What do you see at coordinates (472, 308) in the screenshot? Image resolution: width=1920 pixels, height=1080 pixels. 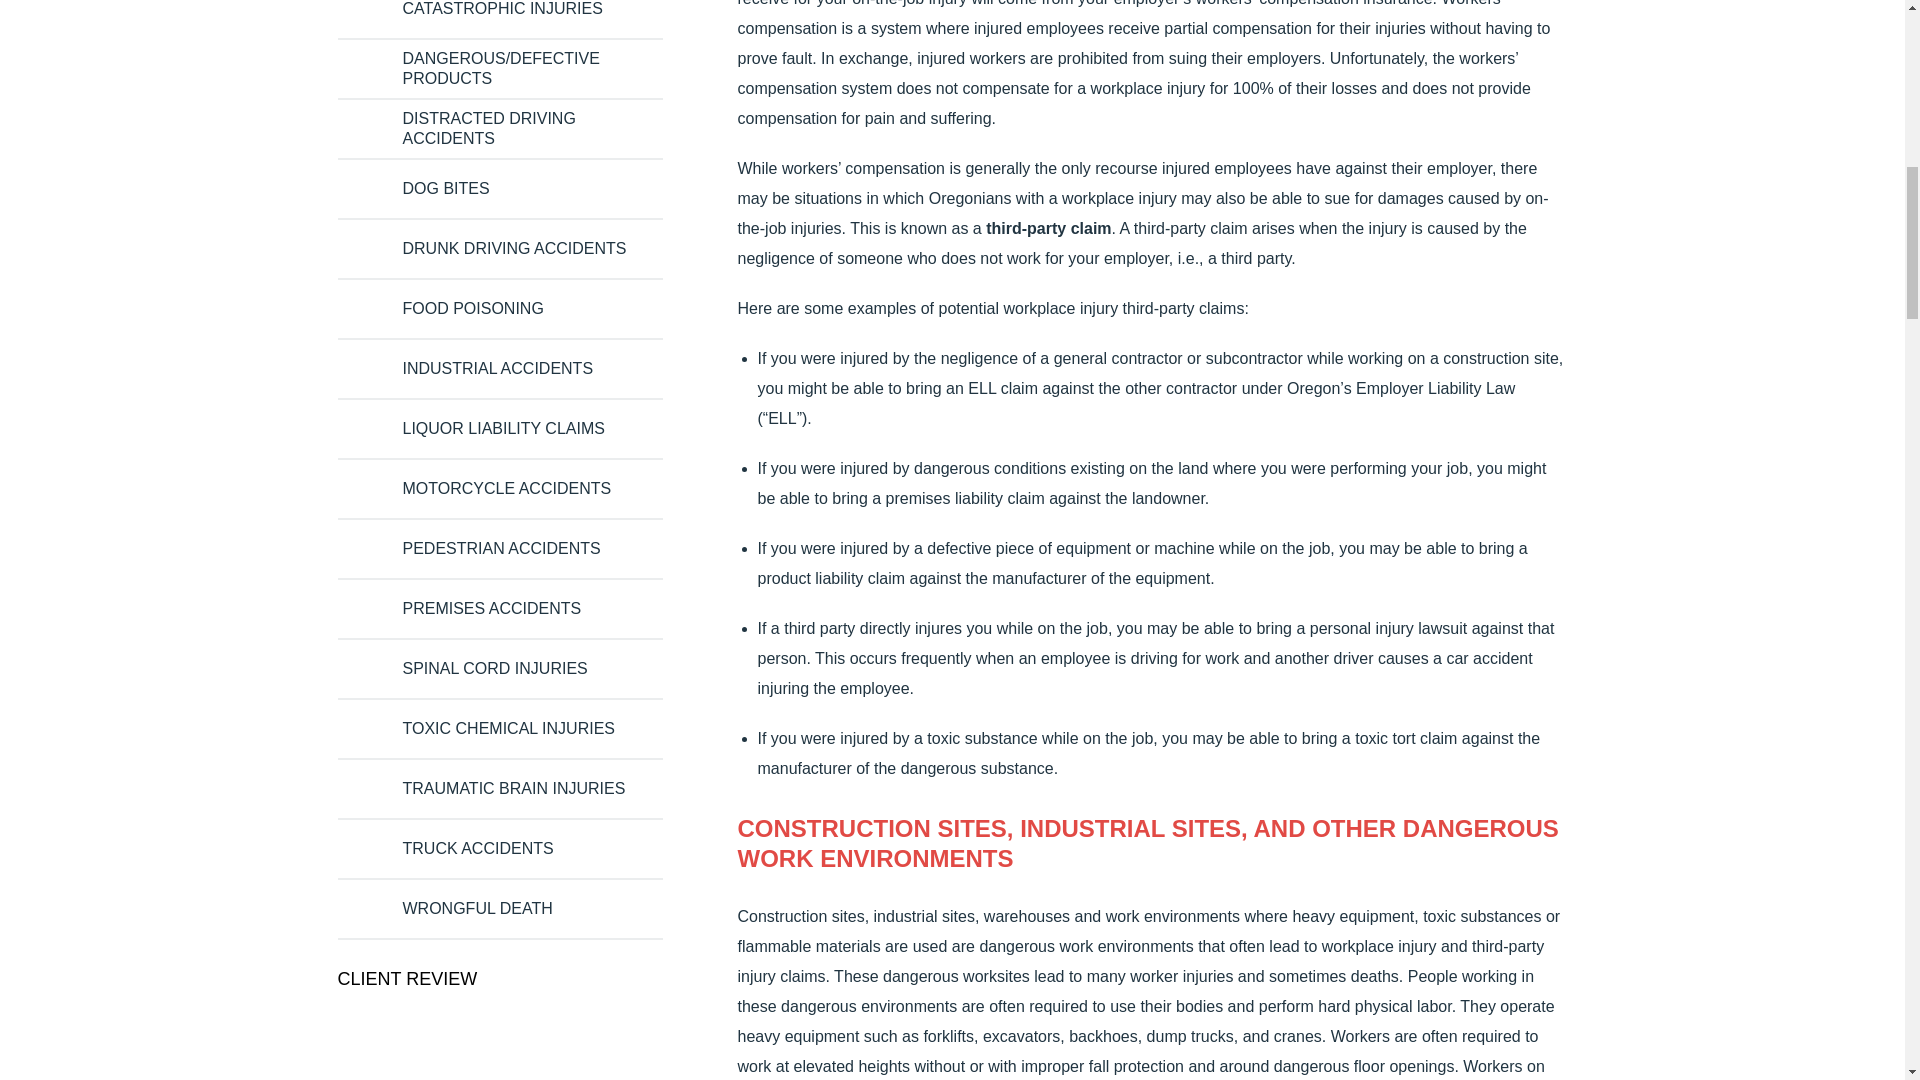 I see `FOOD POISONING` at bounding box center [472, 308].